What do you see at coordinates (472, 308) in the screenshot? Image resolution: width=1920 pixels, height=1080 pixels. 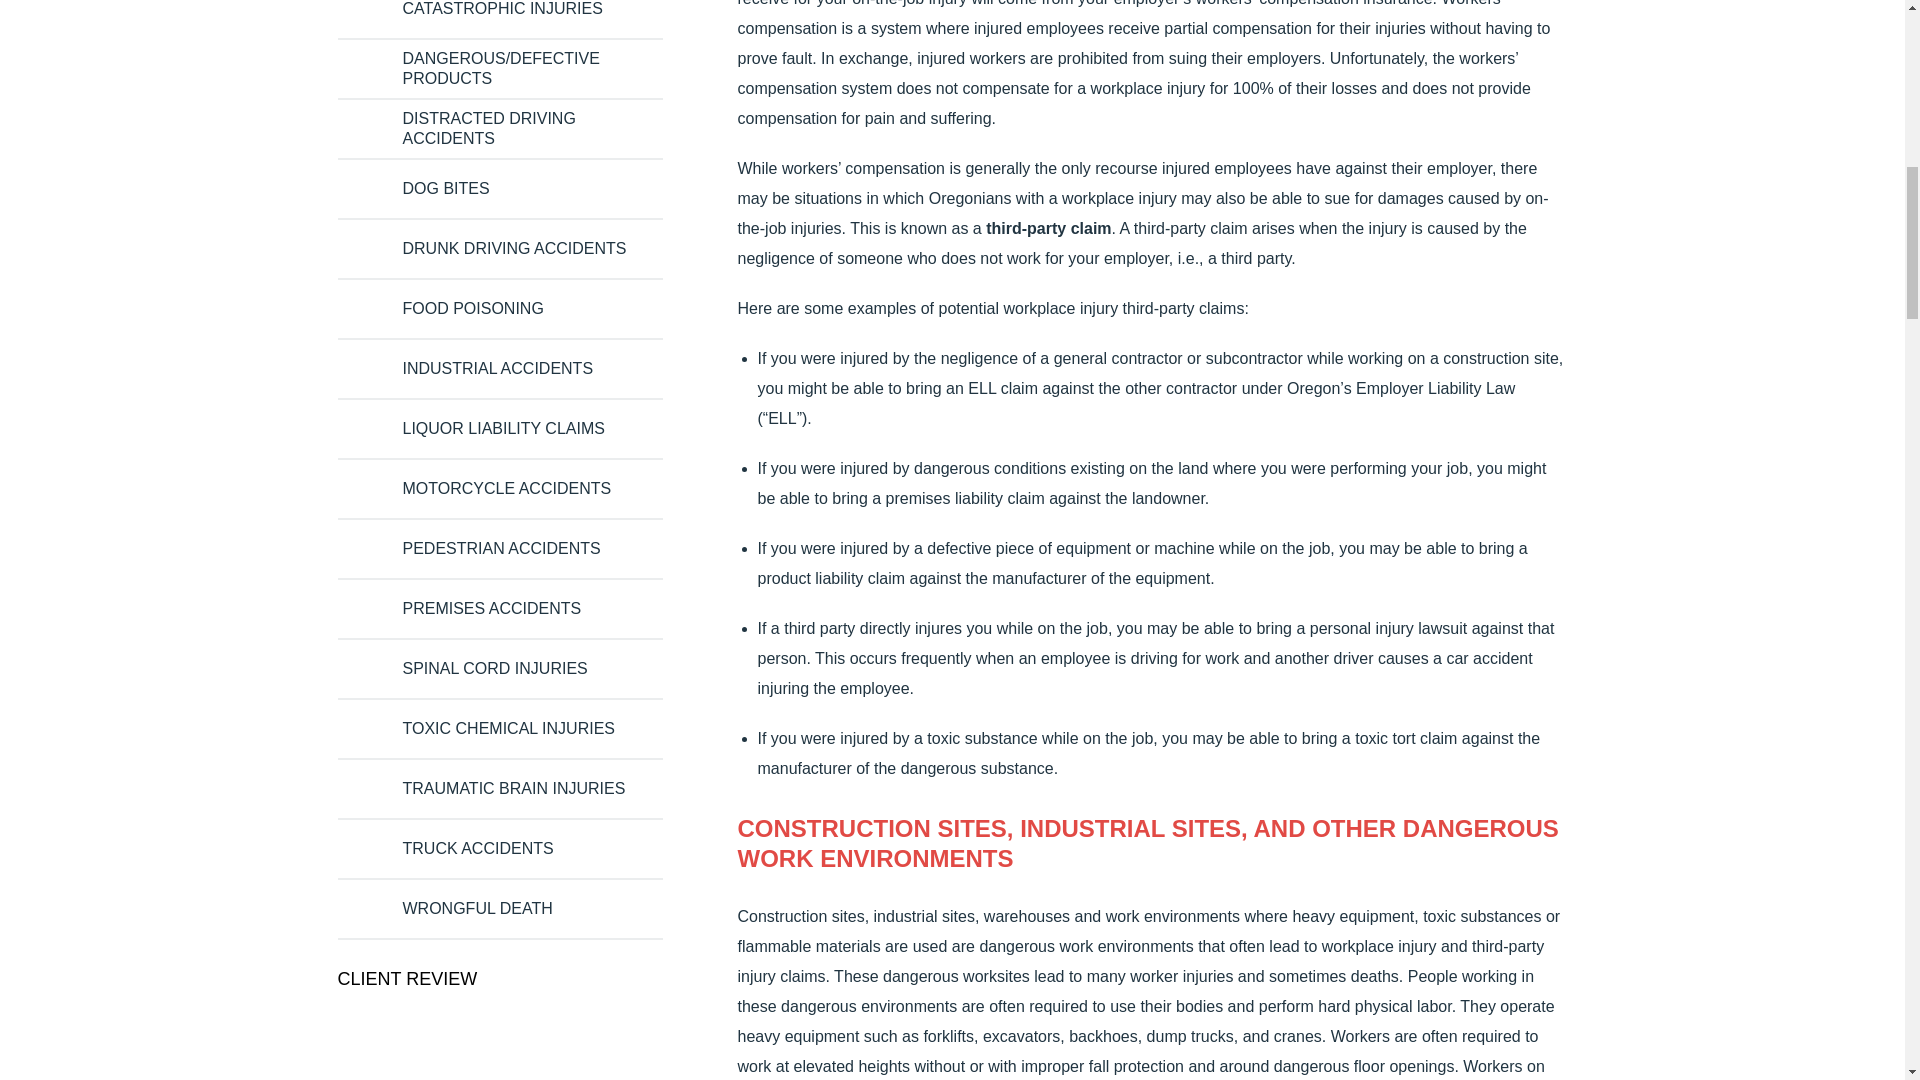 I see `FOOD POISONING` at bounding box center [472, 308].